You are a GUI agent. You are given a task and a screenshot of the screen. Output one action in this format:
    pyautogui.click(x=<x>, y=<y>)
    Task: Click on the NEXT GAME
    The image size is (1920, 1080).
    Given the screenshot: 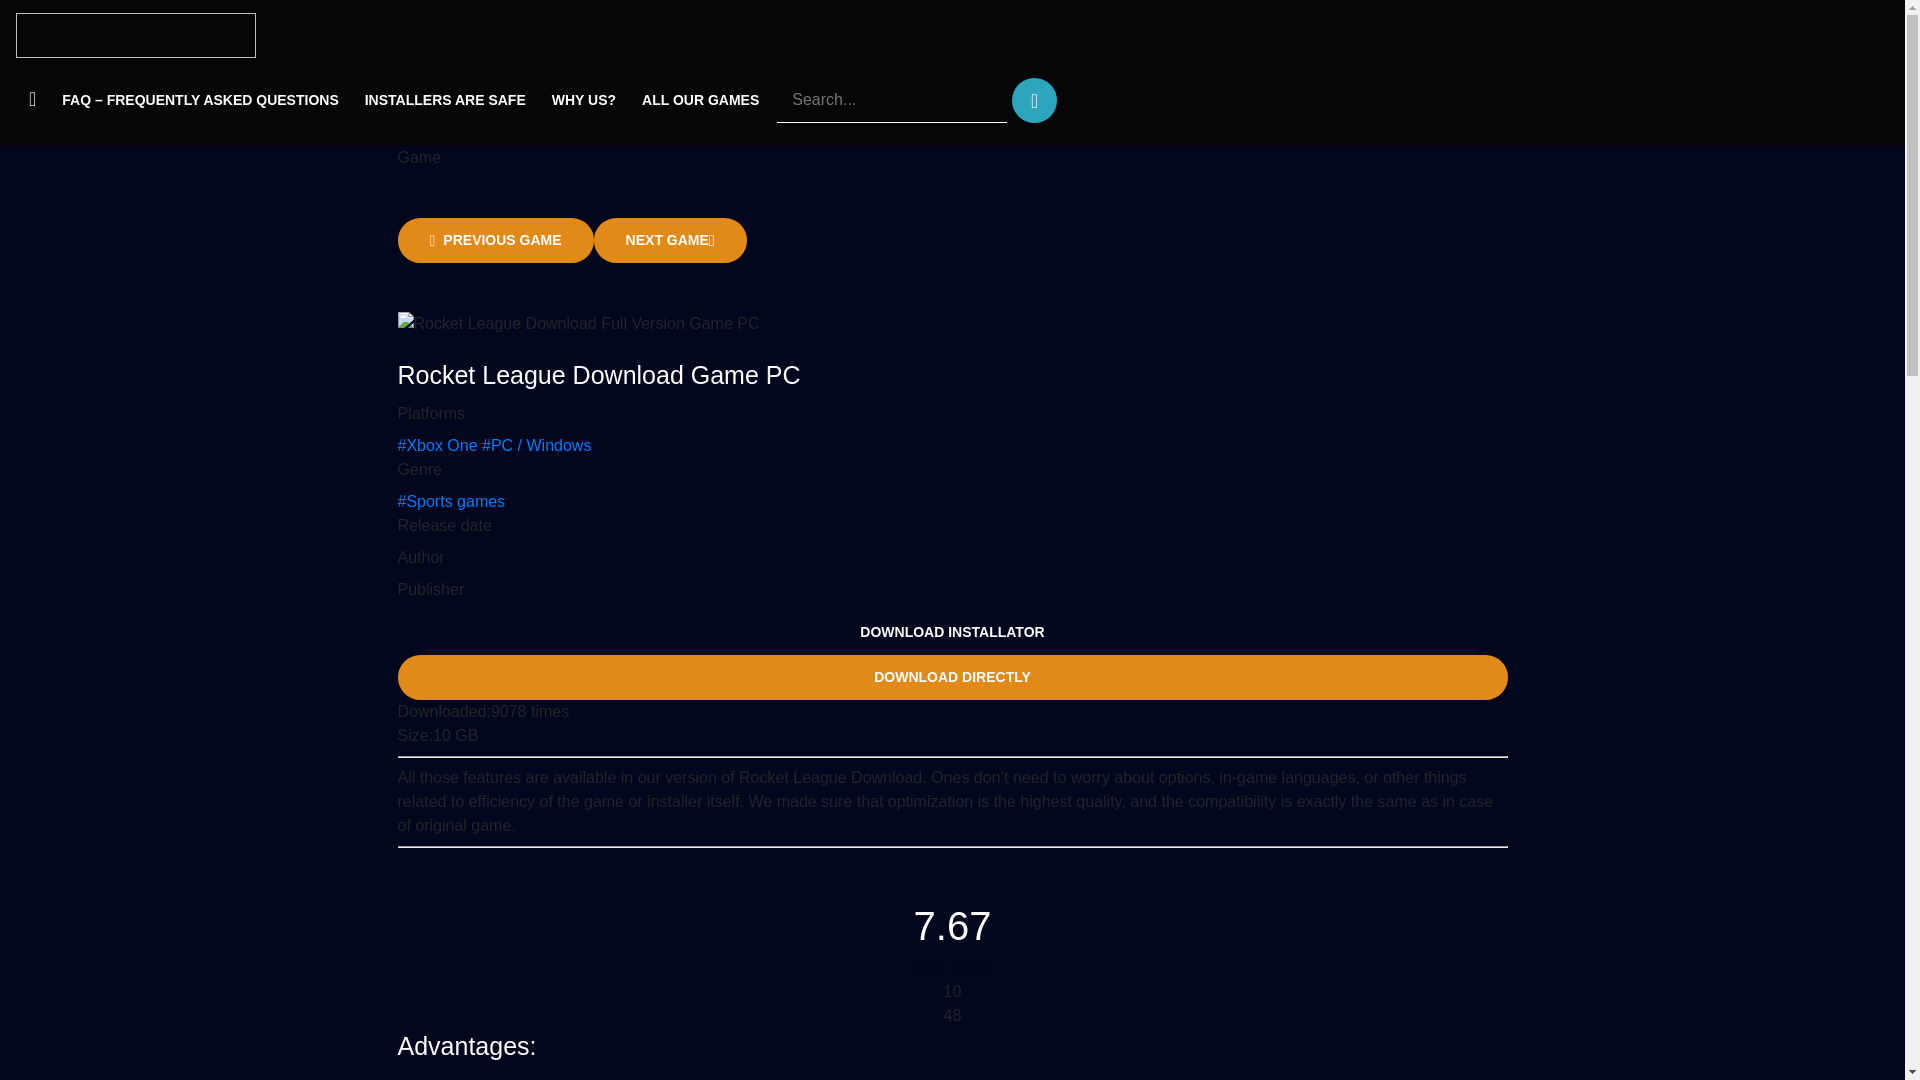 What is the action you would take?
    pyautogui.click(x=670, y=240)
    